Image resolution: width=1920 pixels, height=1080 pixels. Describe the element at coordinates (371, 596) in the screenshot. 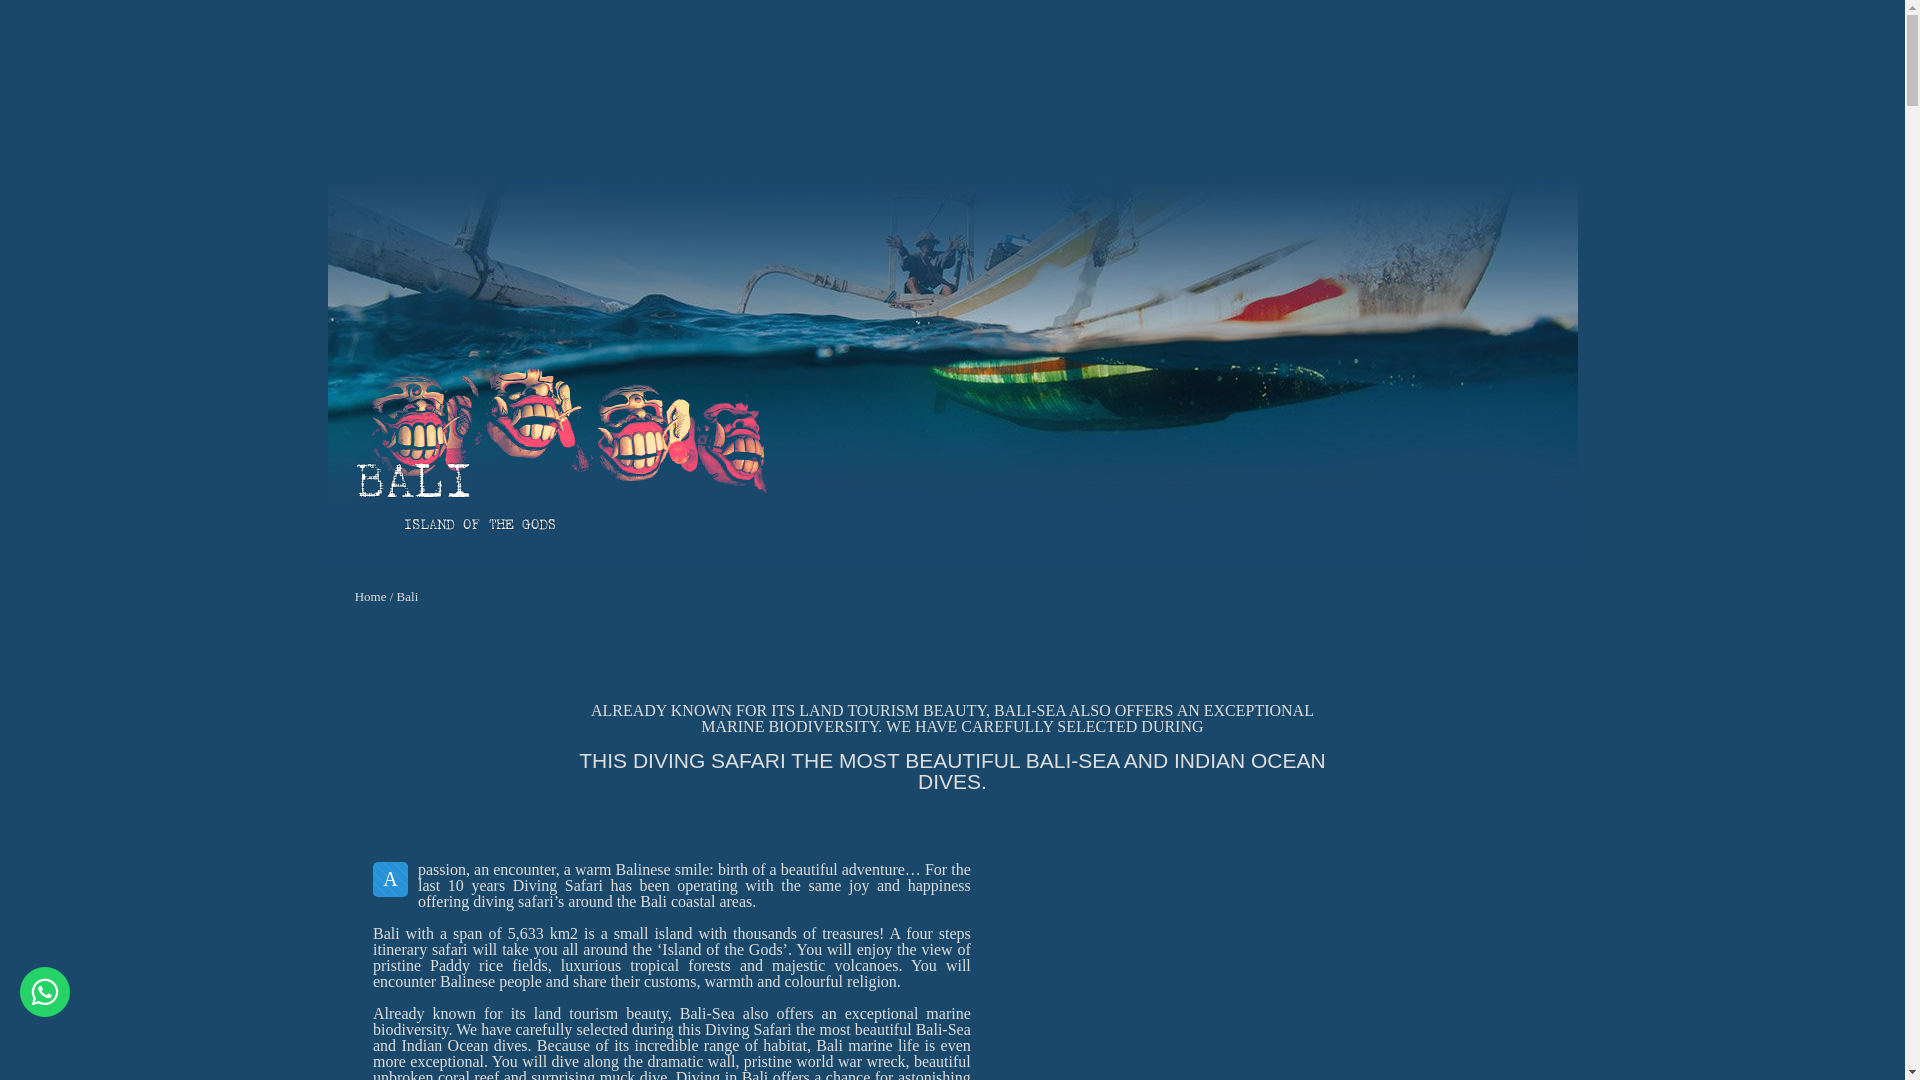

I see `Home` at that location.